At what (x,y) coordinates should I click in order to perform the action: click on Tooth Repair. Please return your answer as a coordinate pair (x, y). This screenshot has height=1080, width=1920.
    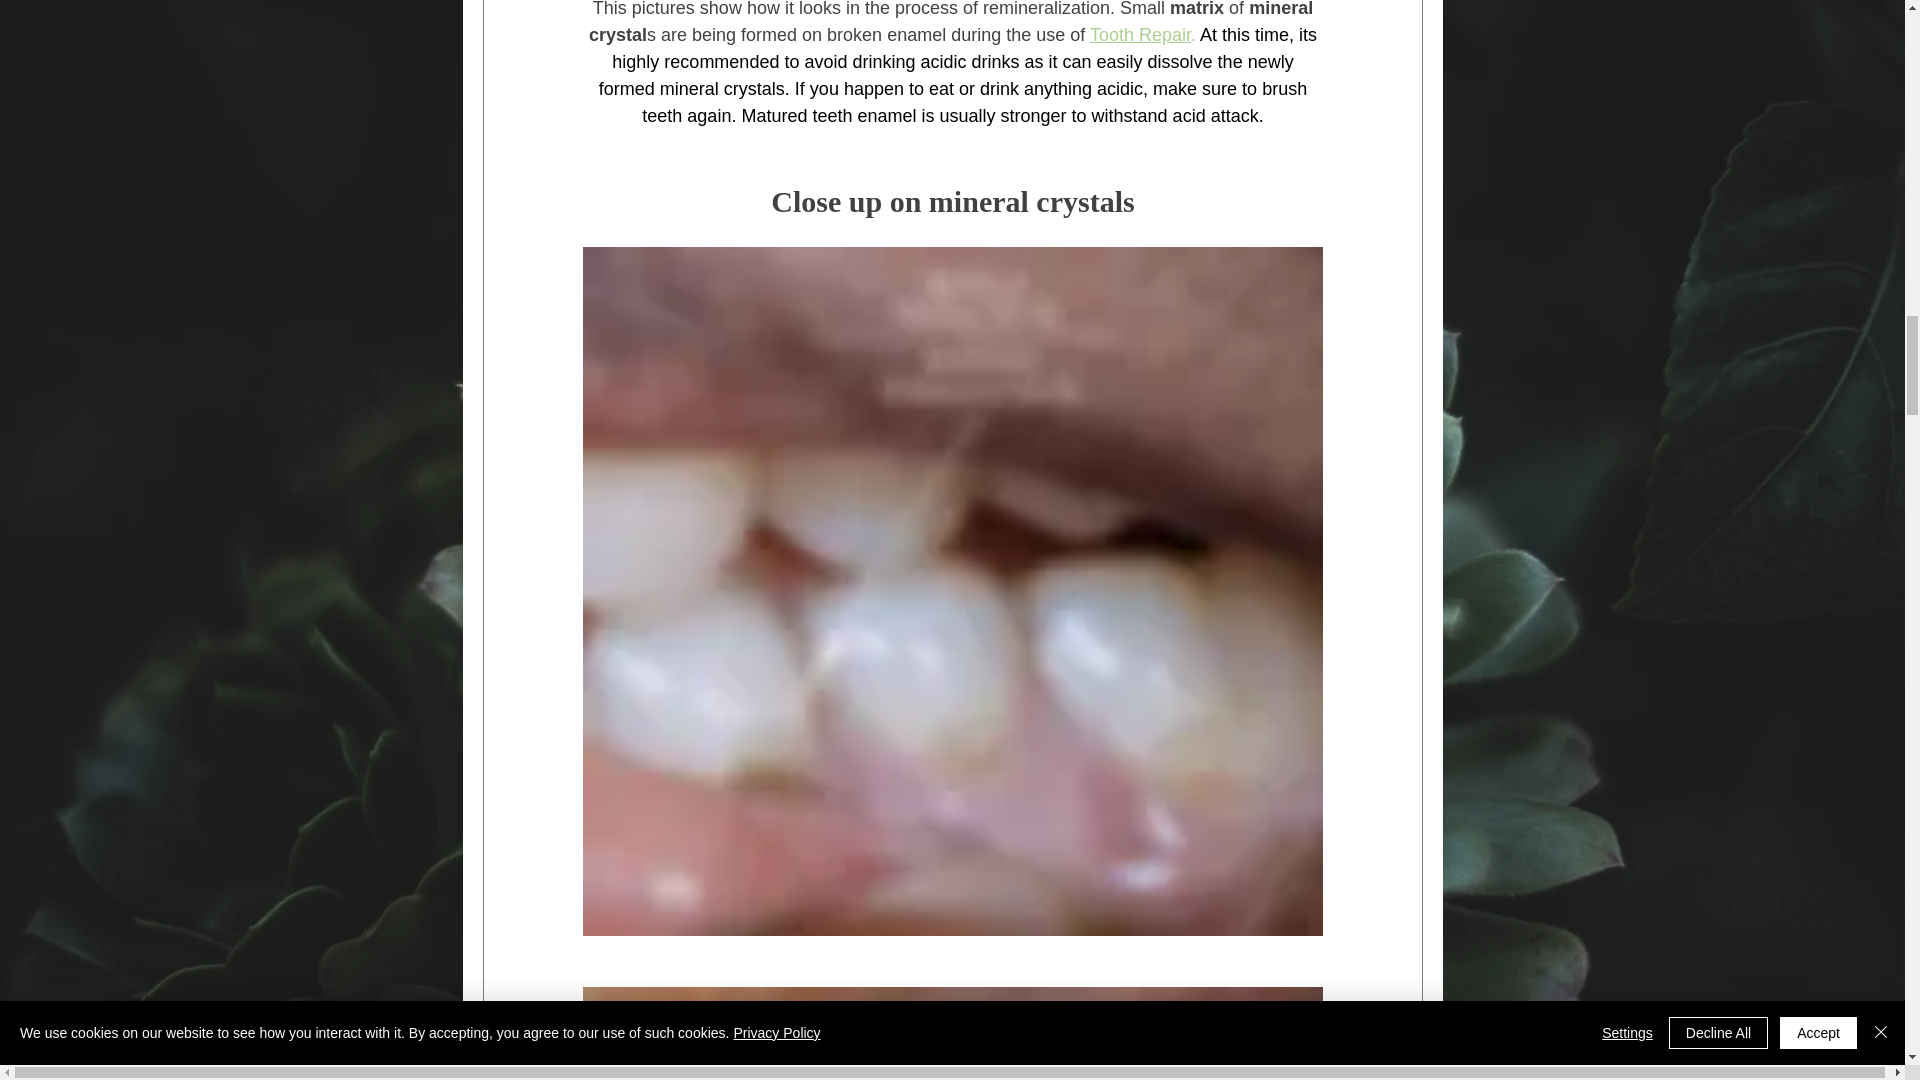
    Looking at the image, I should click on (1139, 36).